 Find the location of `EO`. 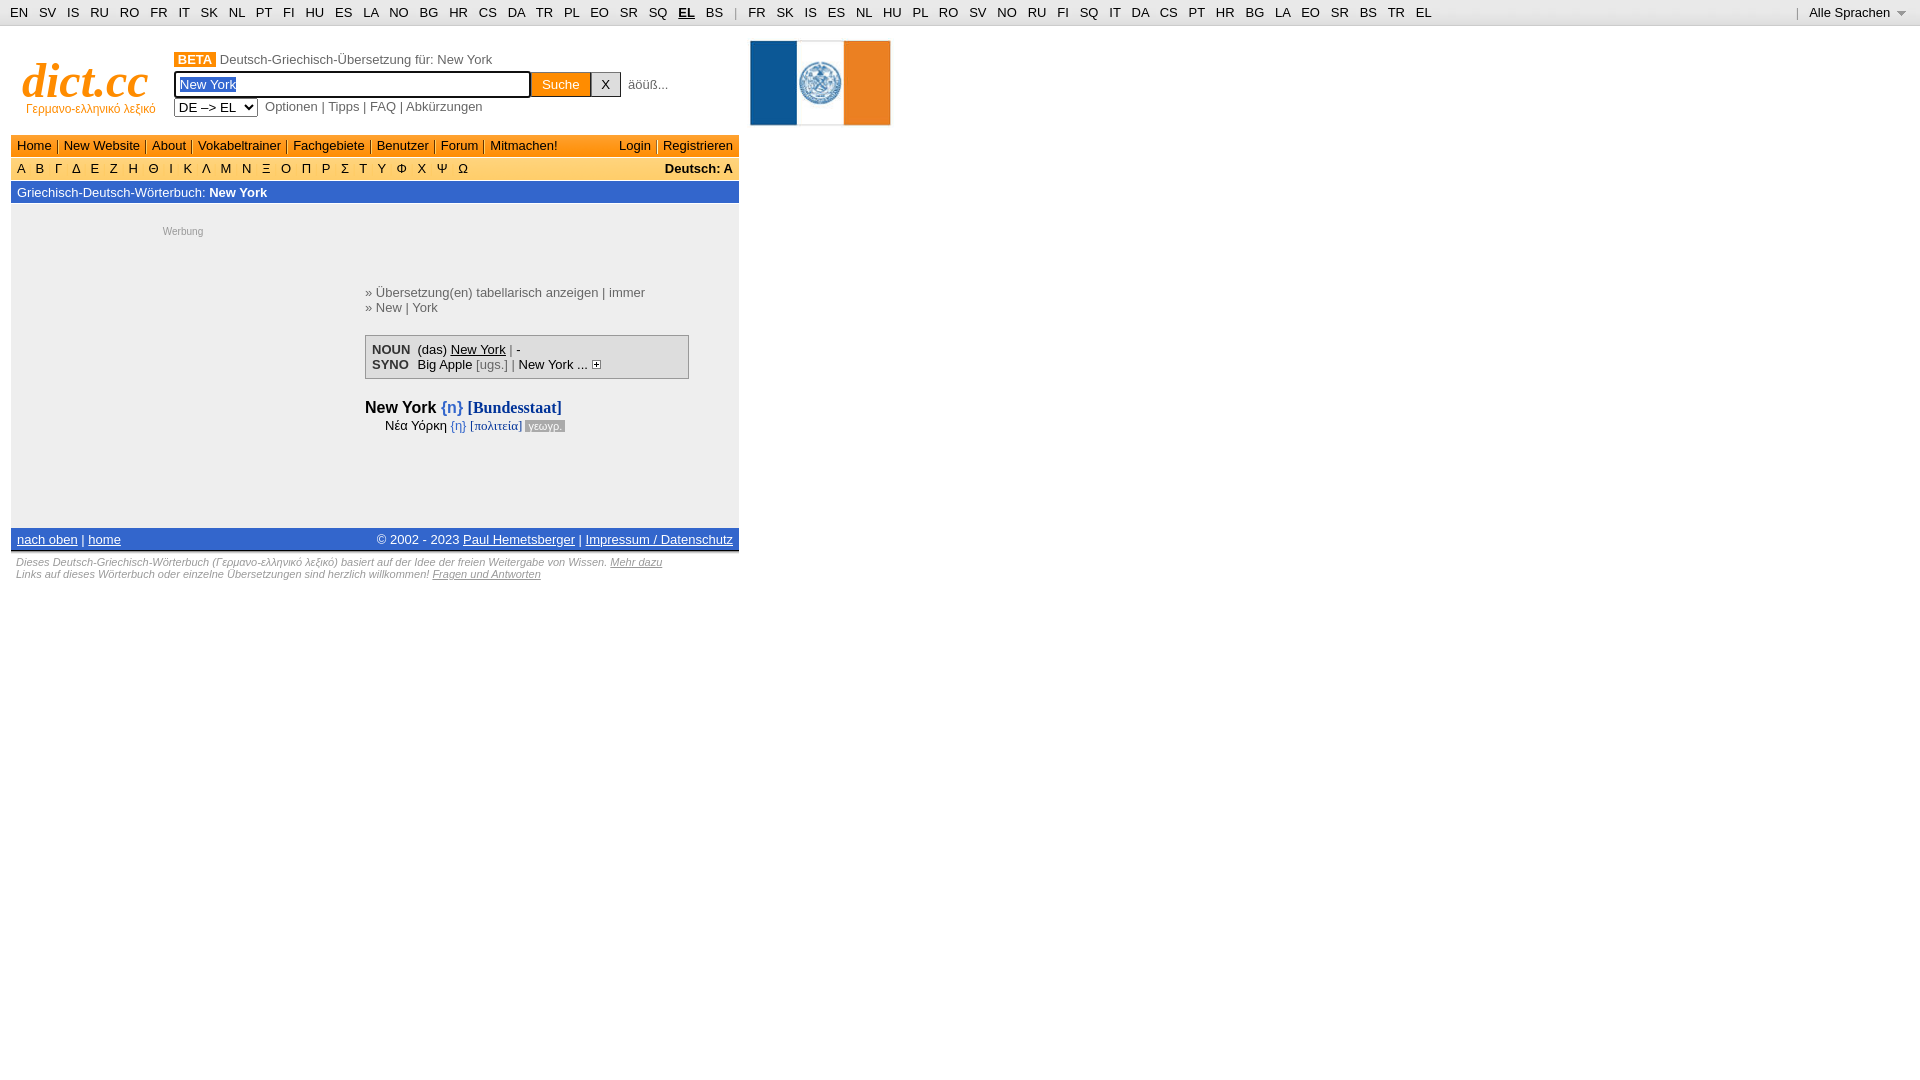

EO is located at coordinates (1310, 12).